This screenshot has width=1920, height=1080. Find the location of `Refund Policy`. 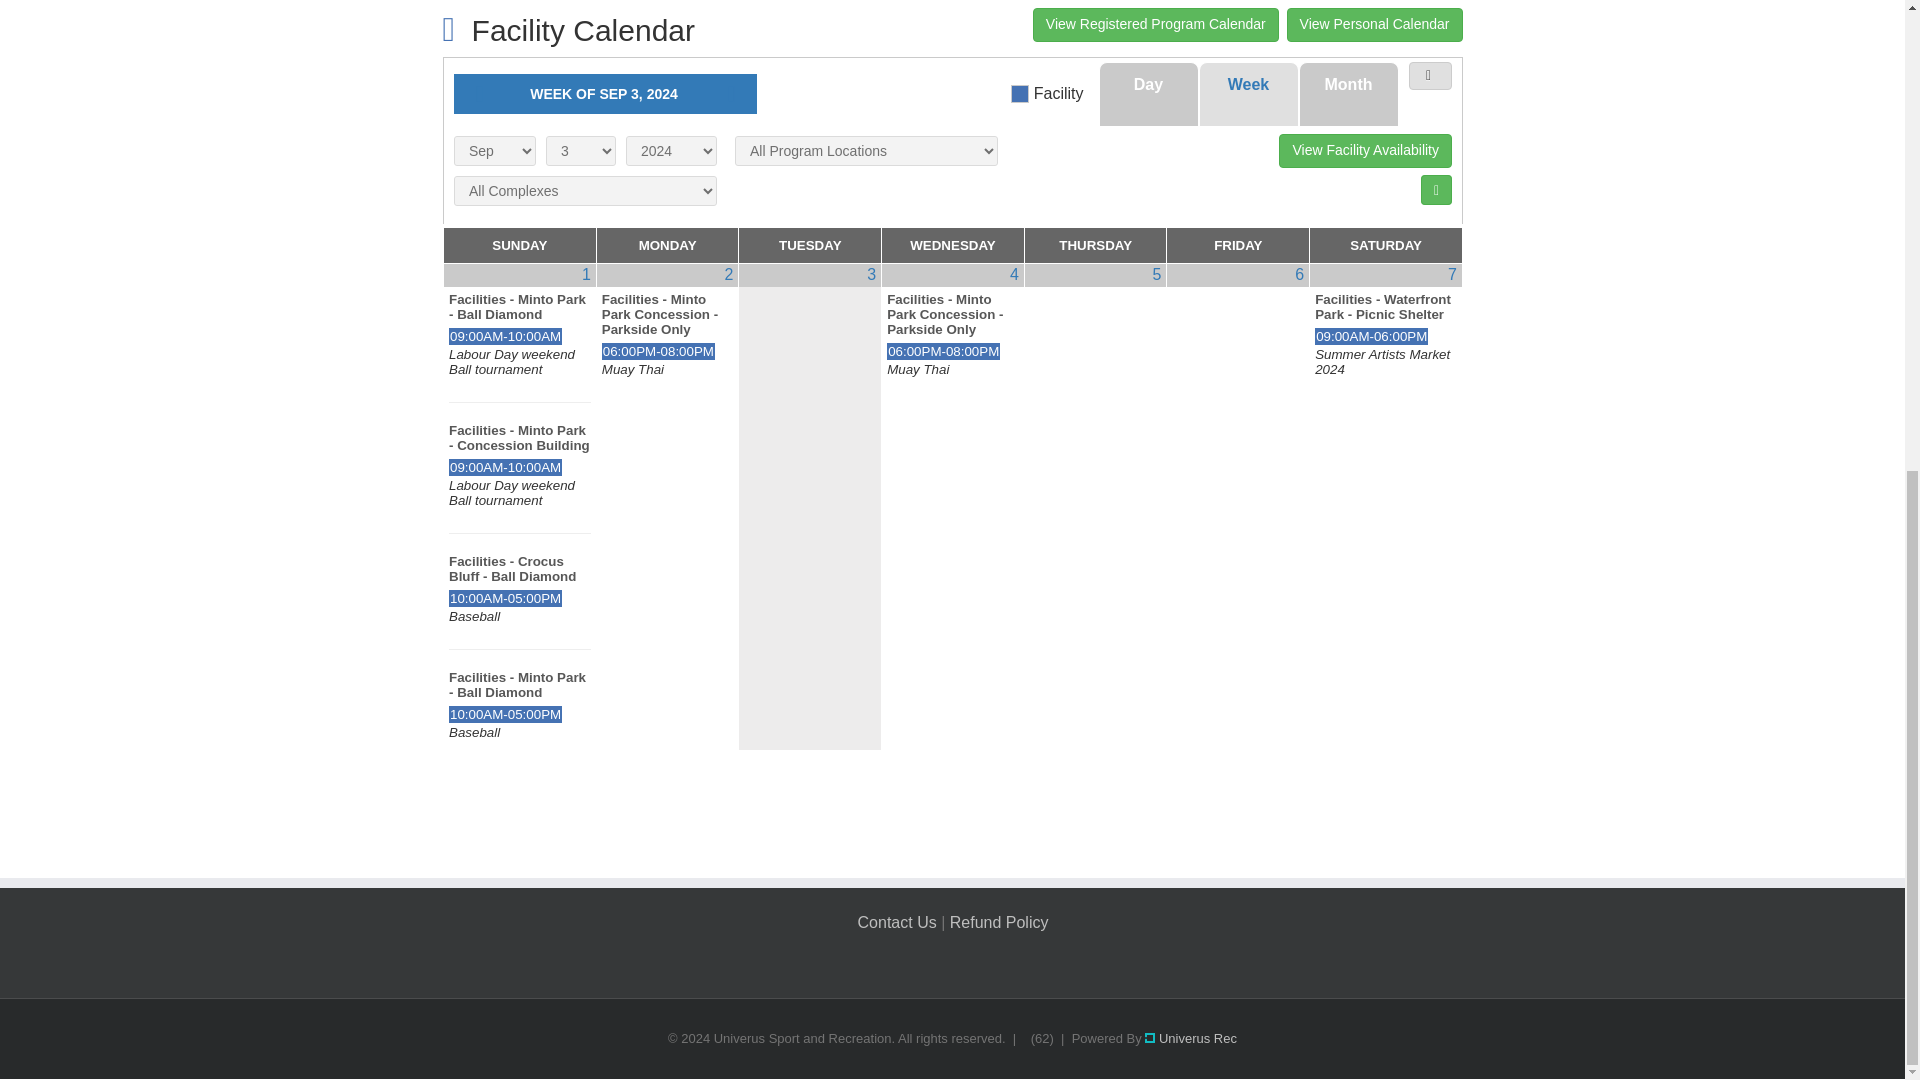

Refund Policy is located at coordinates (999, 922).